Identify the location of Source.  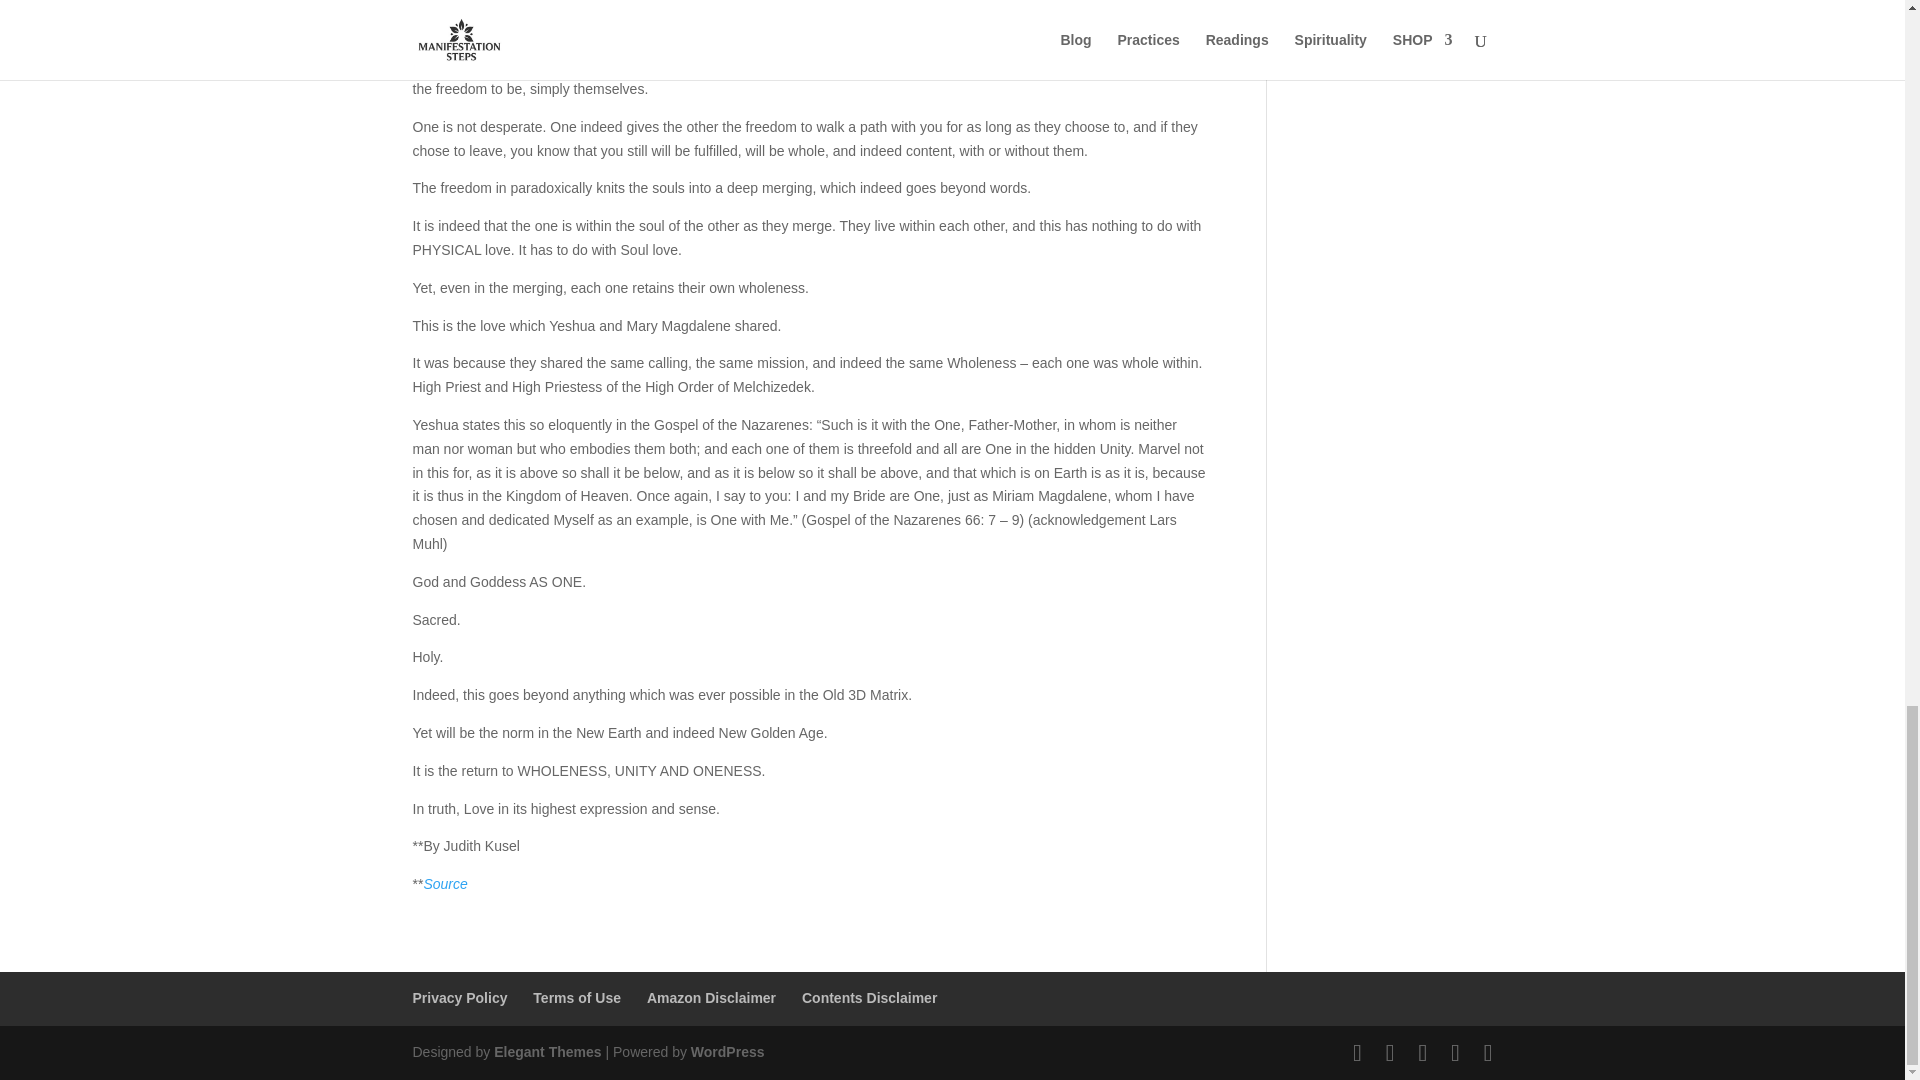
(444, 884).